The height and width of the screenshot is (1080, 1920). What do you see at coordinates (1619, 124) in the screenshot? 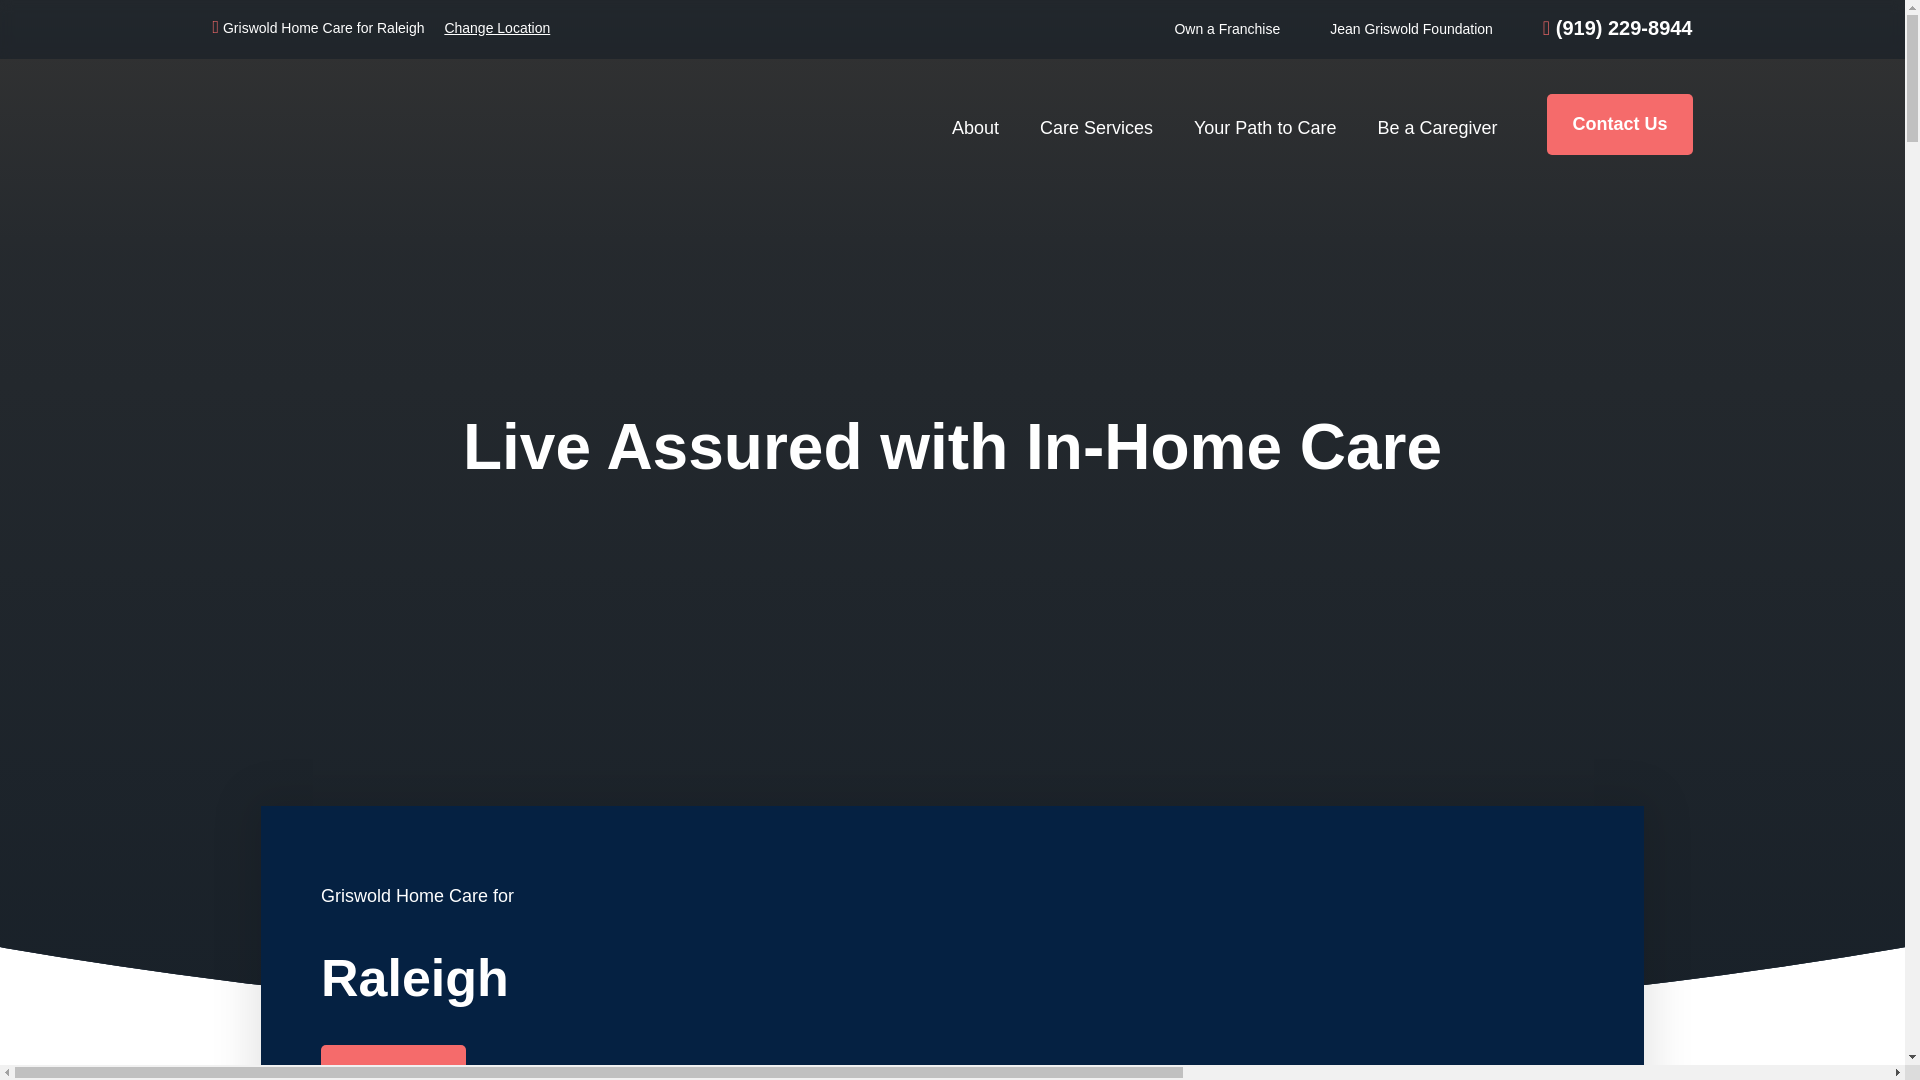
I see `Contact Us` at bounding box center [1619, 124].